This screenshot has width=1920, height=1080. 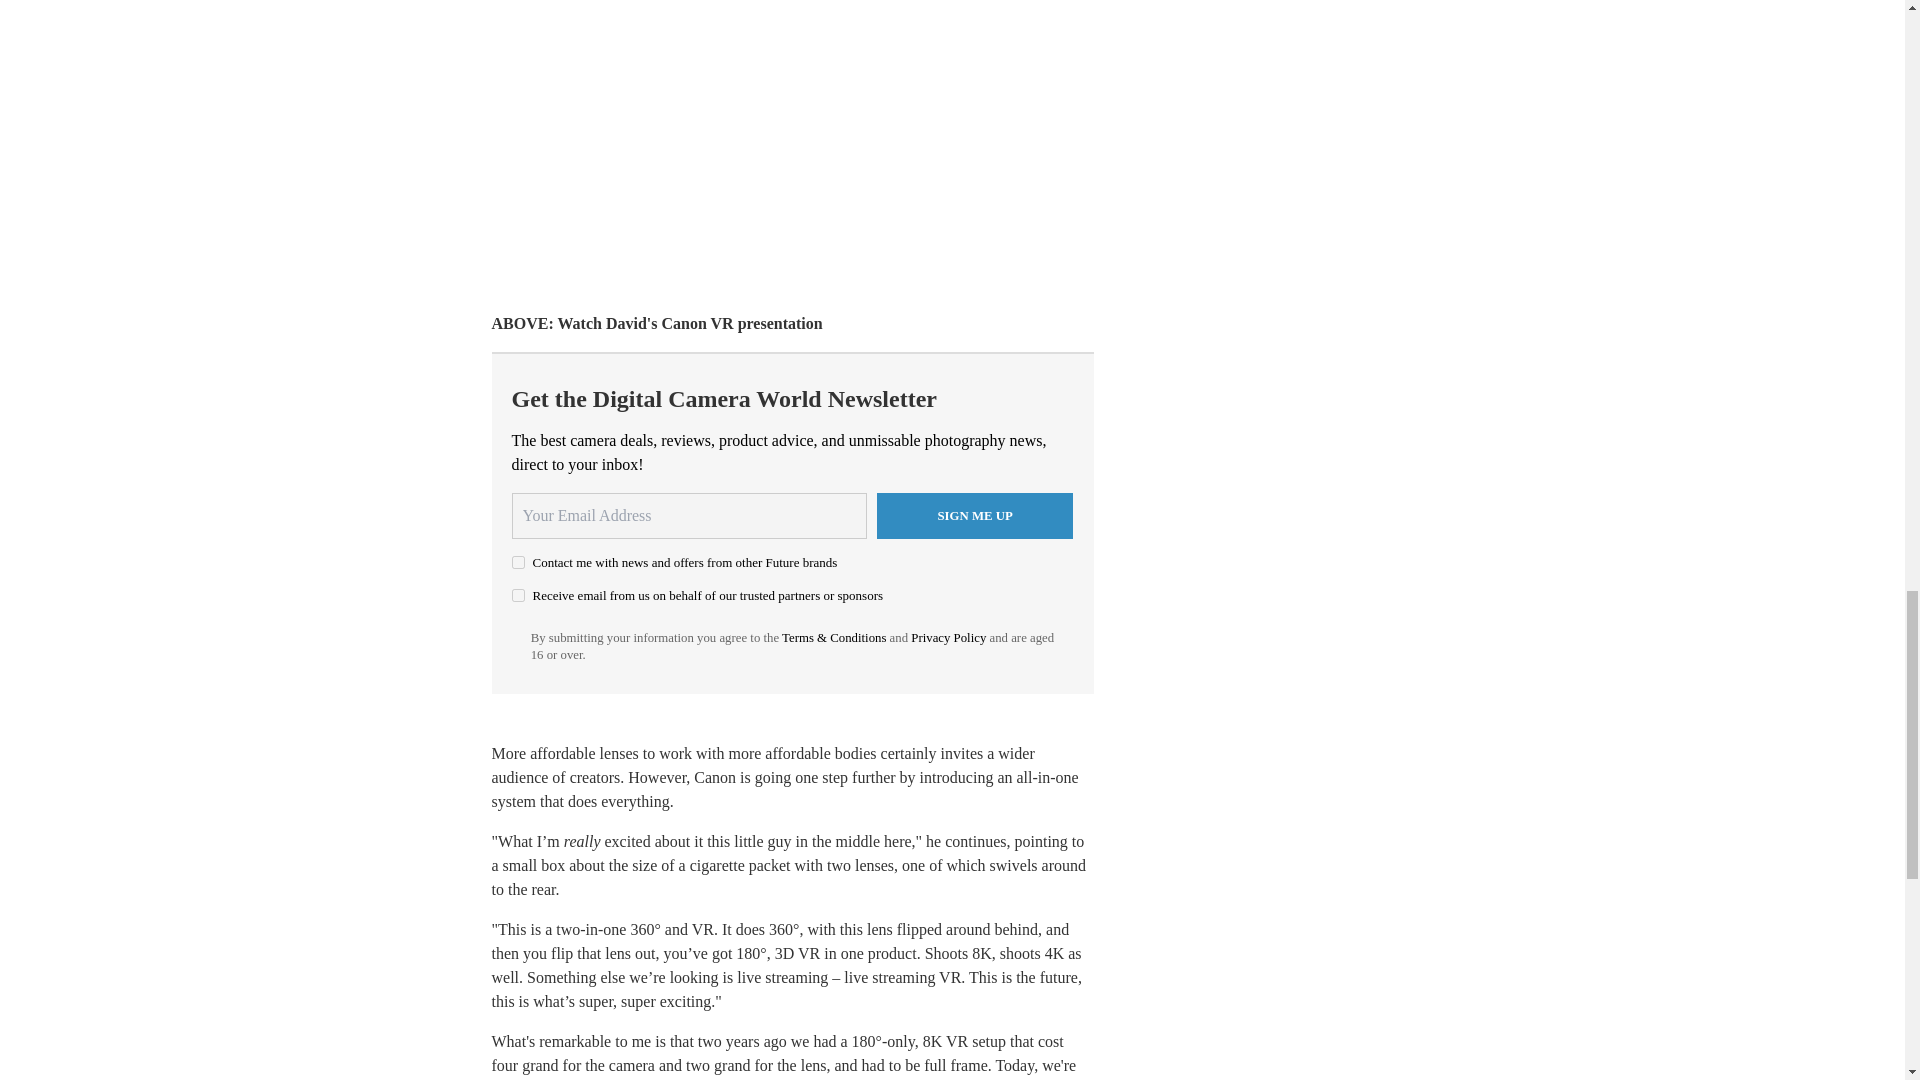 I want to click on on, so click(x=518, y=594).